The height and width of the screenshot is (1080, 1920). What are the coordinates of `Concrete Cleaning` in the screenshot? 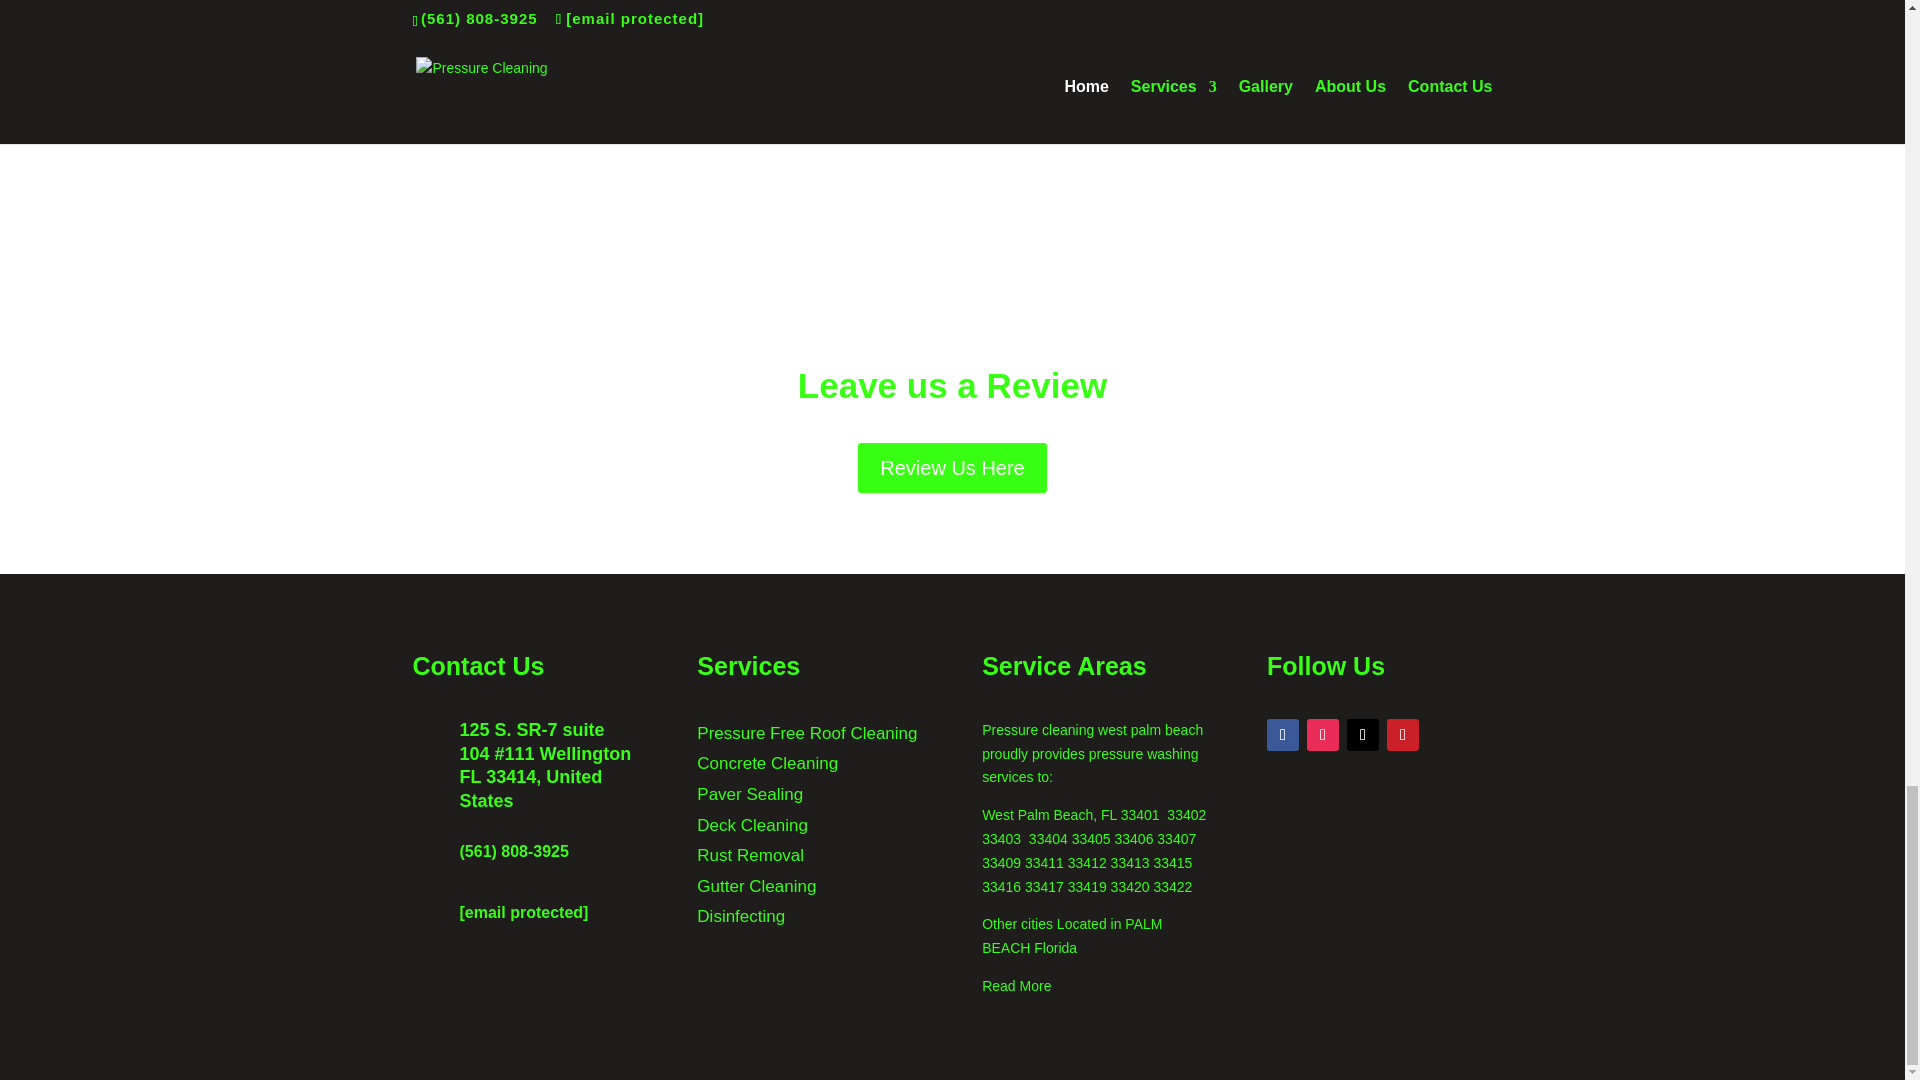 It's located at (766, 763).